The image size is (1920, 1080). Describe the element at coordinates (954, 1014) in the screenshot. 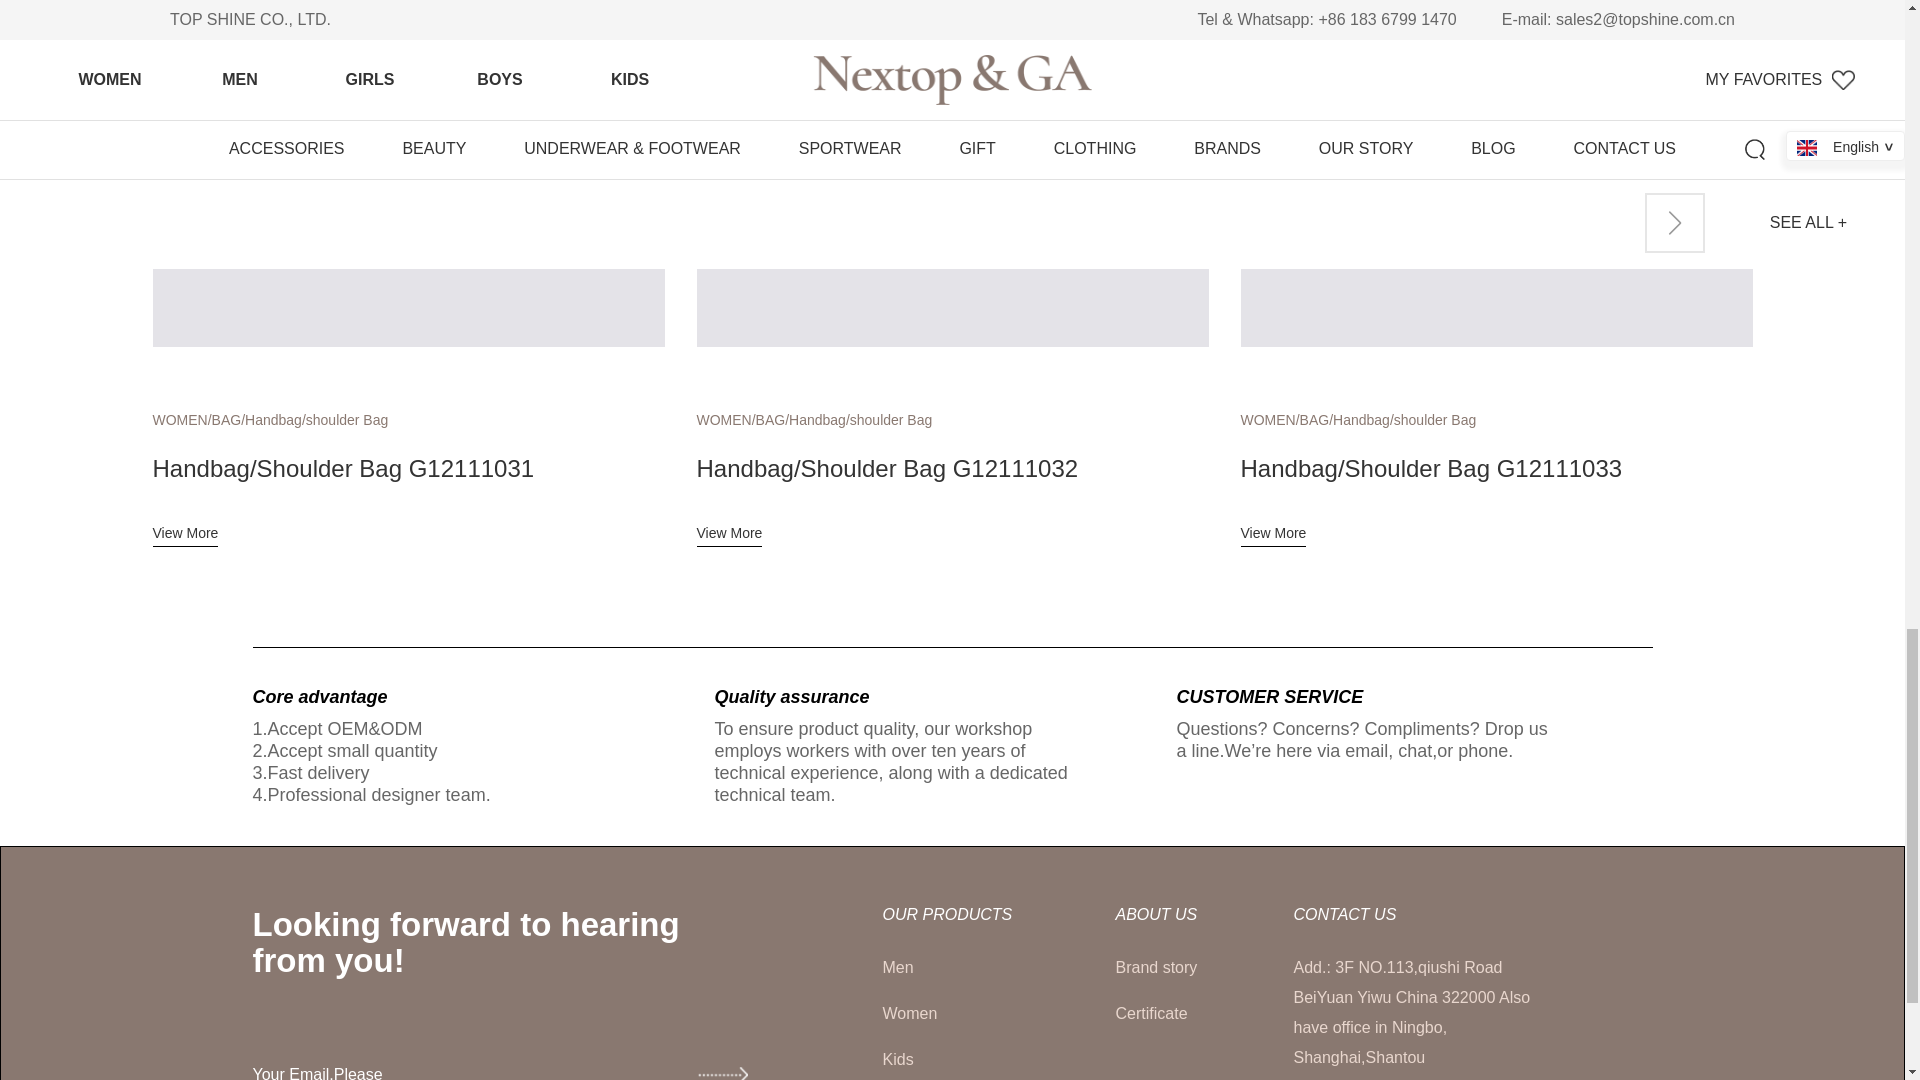

I see `Women` at that location.